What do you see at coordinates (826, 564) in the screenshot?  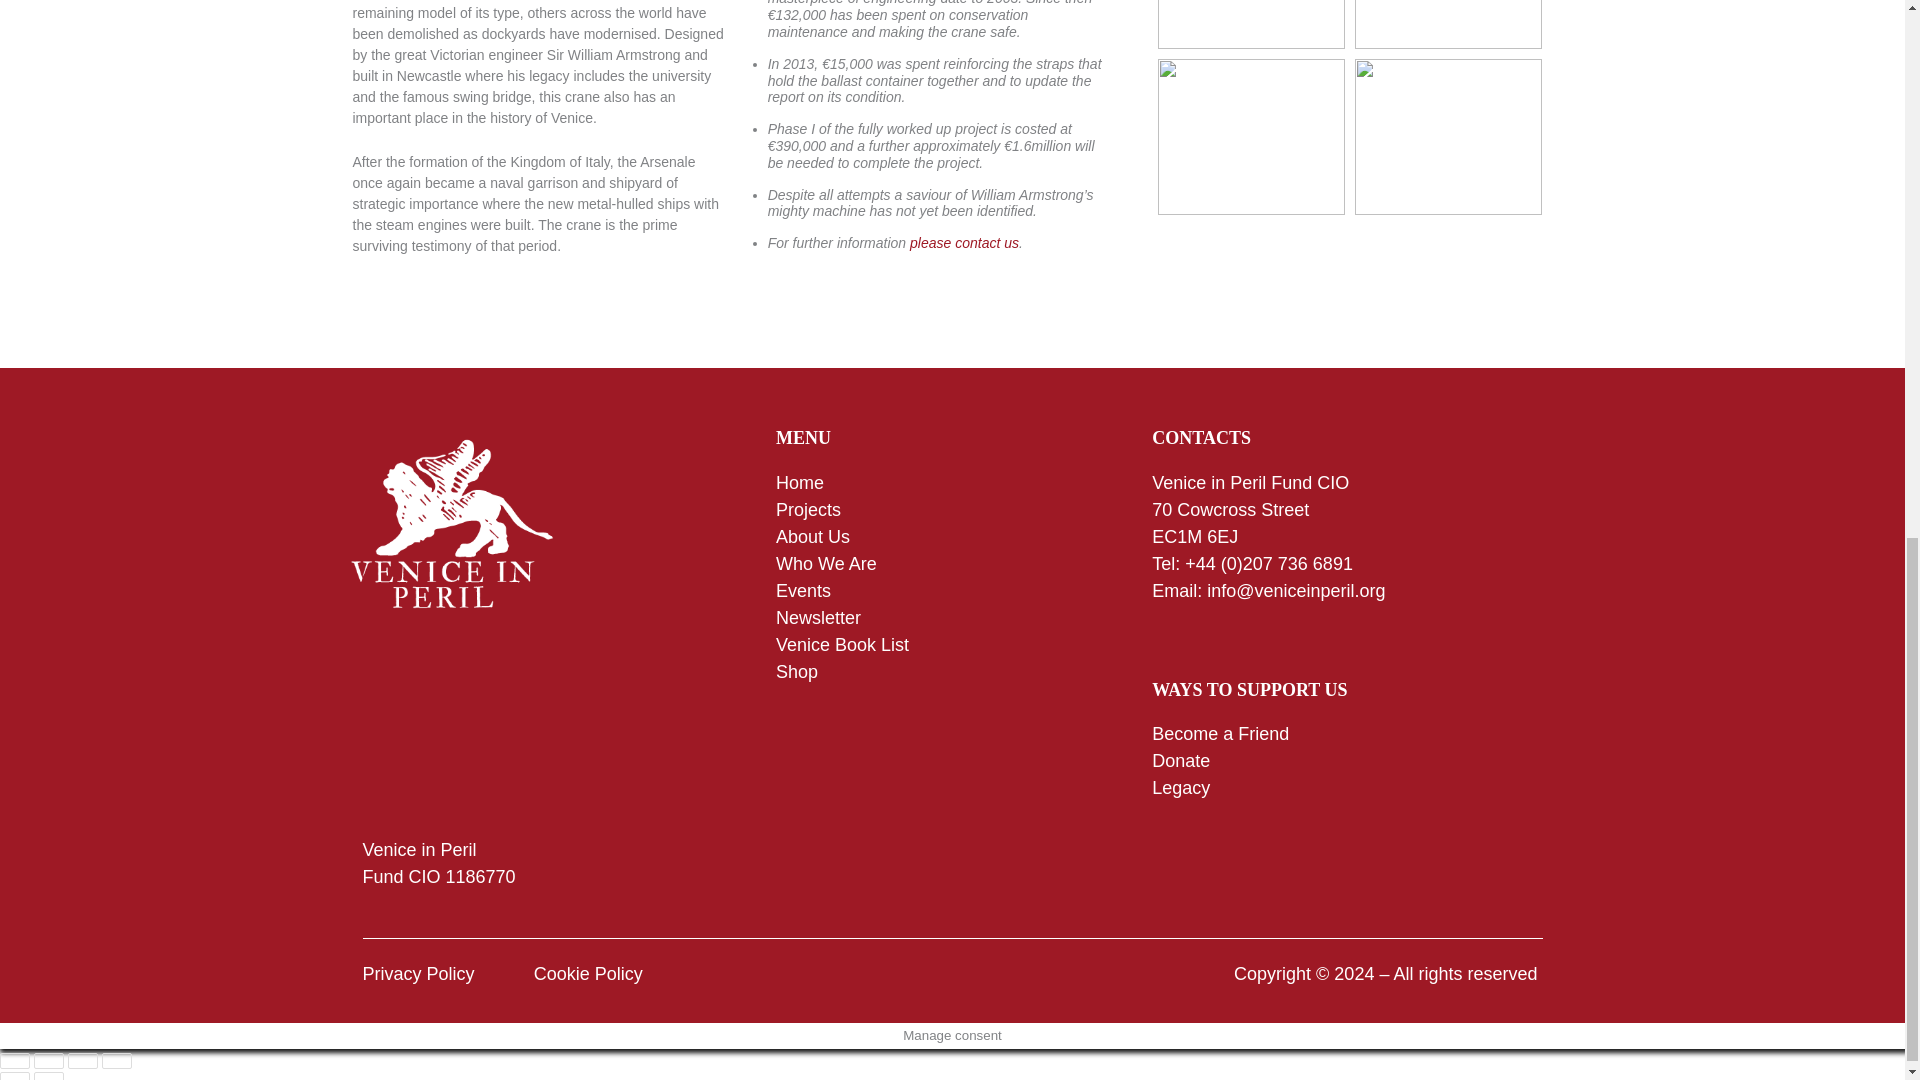 I see `Who We Are` at bounding box center [826, 564].